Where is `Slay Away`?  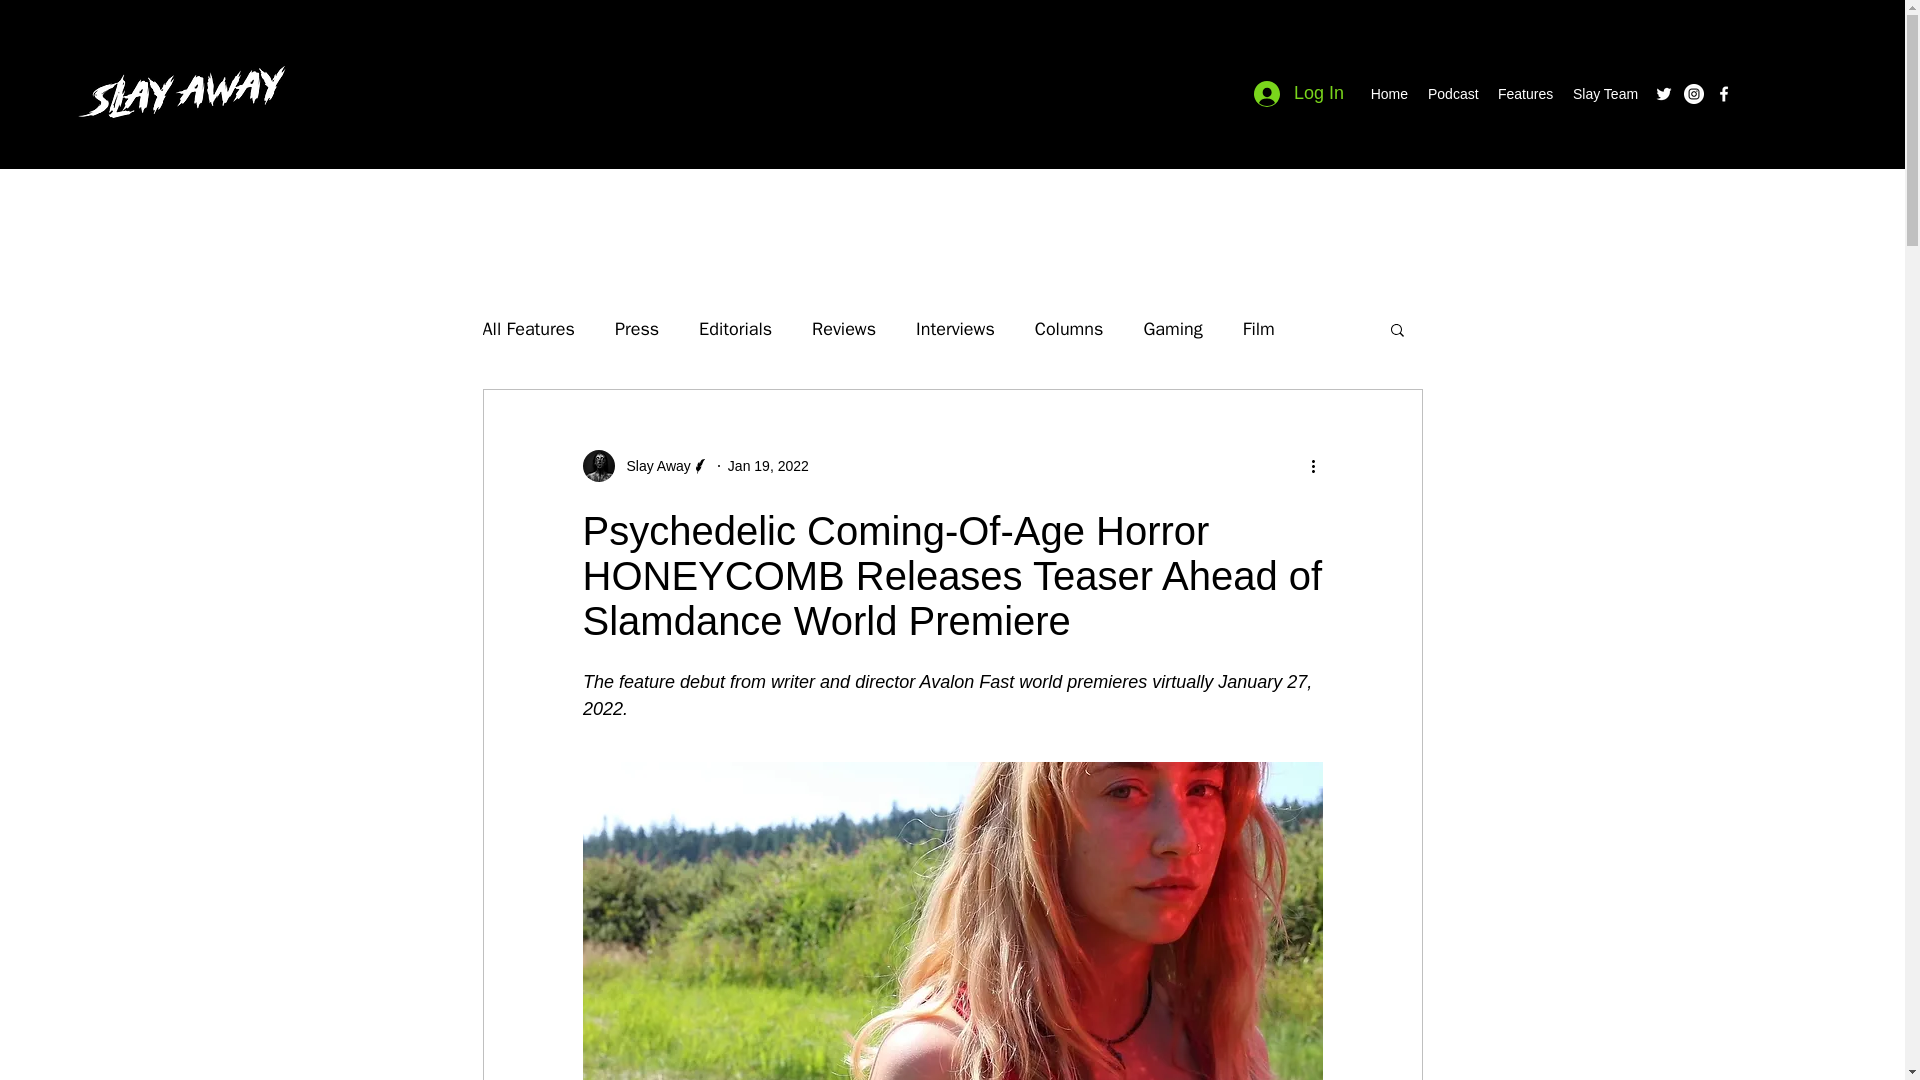
Slay Away is located at coordinates (644, 466).